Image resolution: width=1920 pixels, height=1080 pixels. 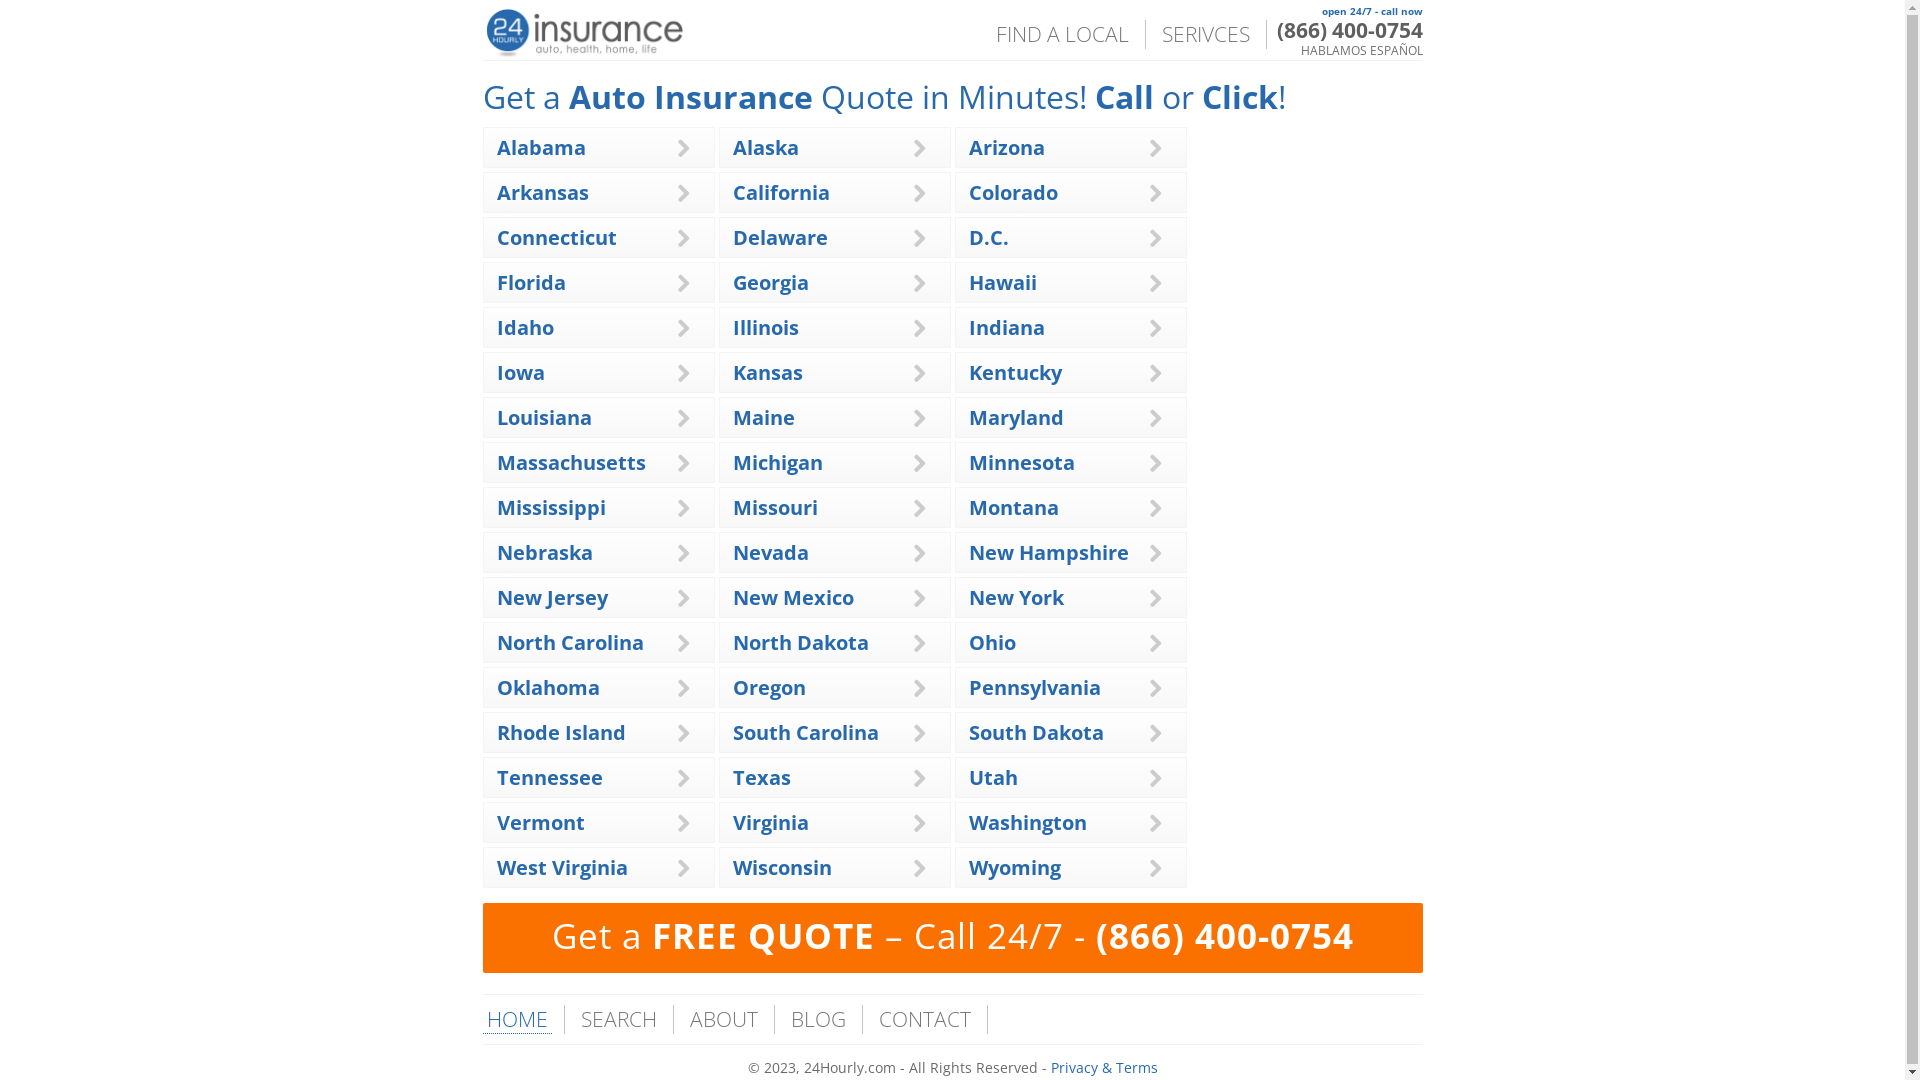 I want to click on BLOG, so click(x=818, y=1020).